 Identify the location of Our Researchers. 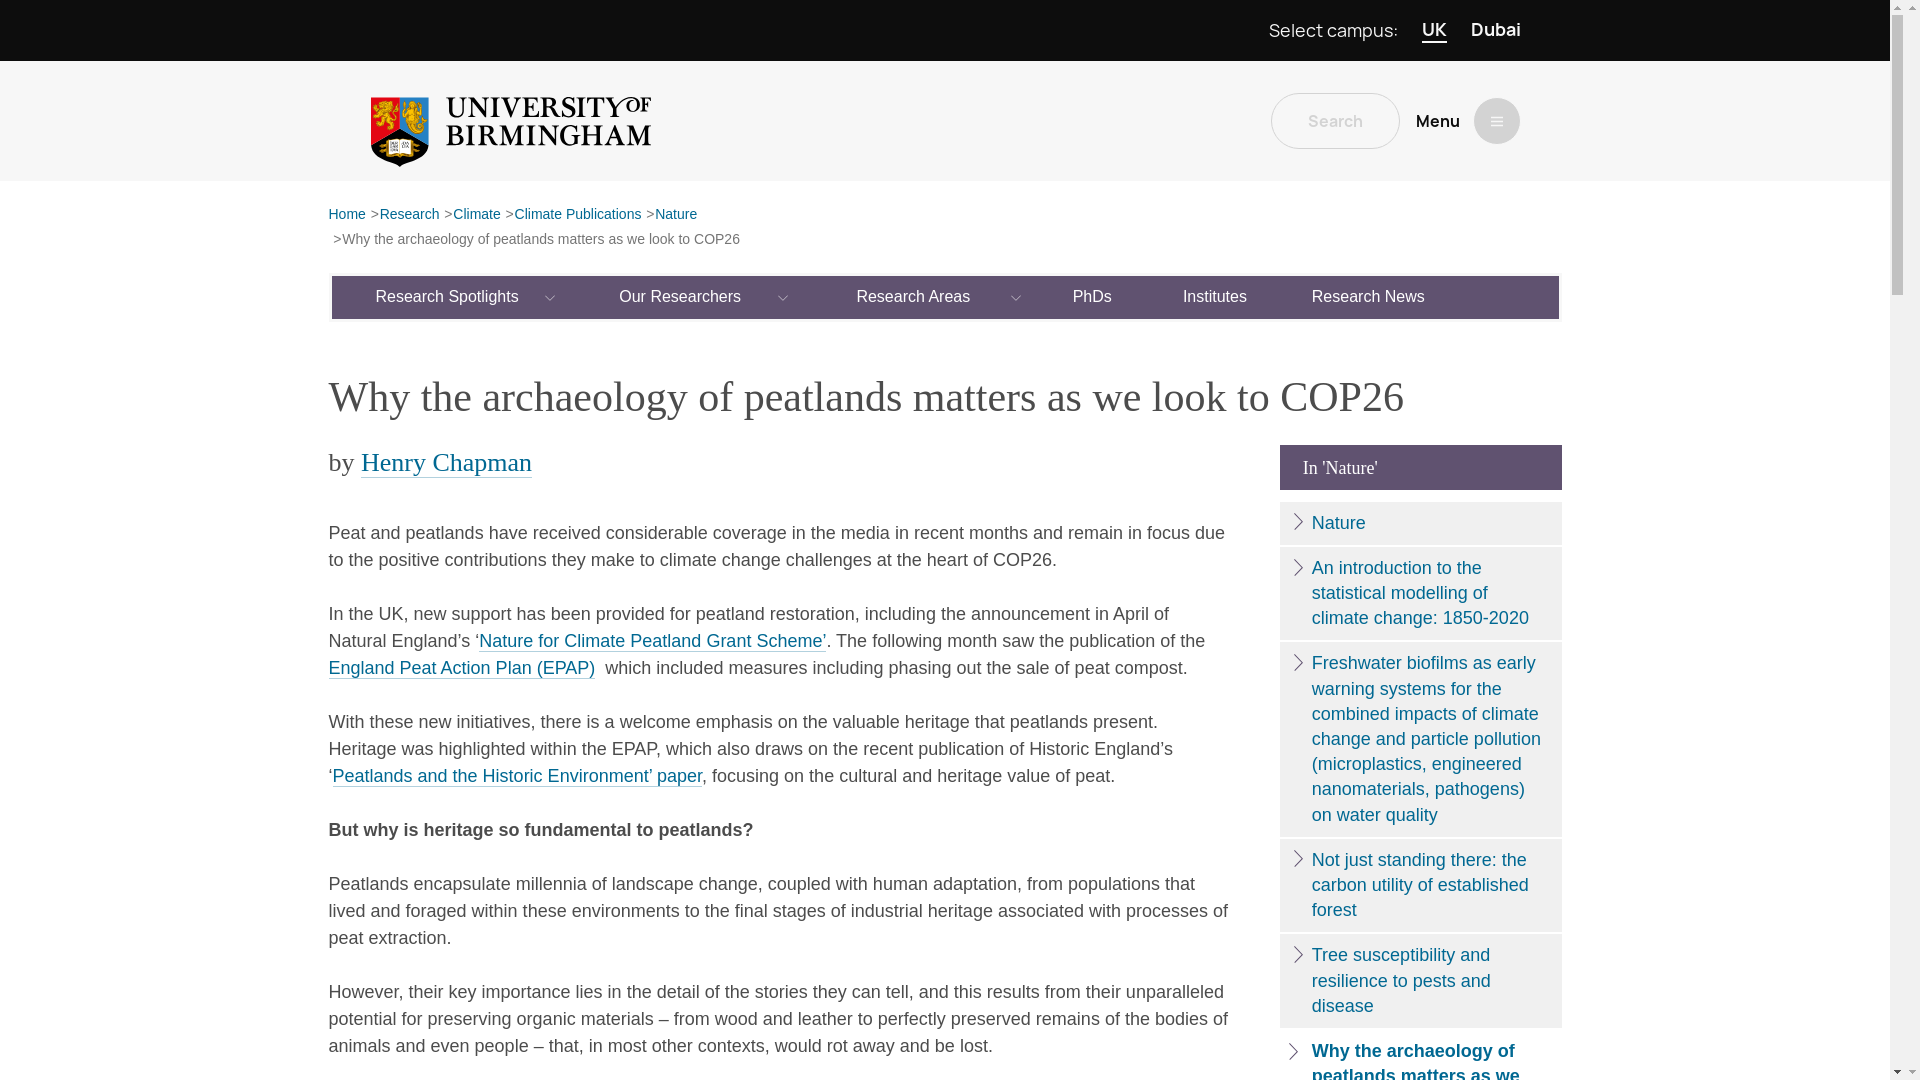
(681, 296).